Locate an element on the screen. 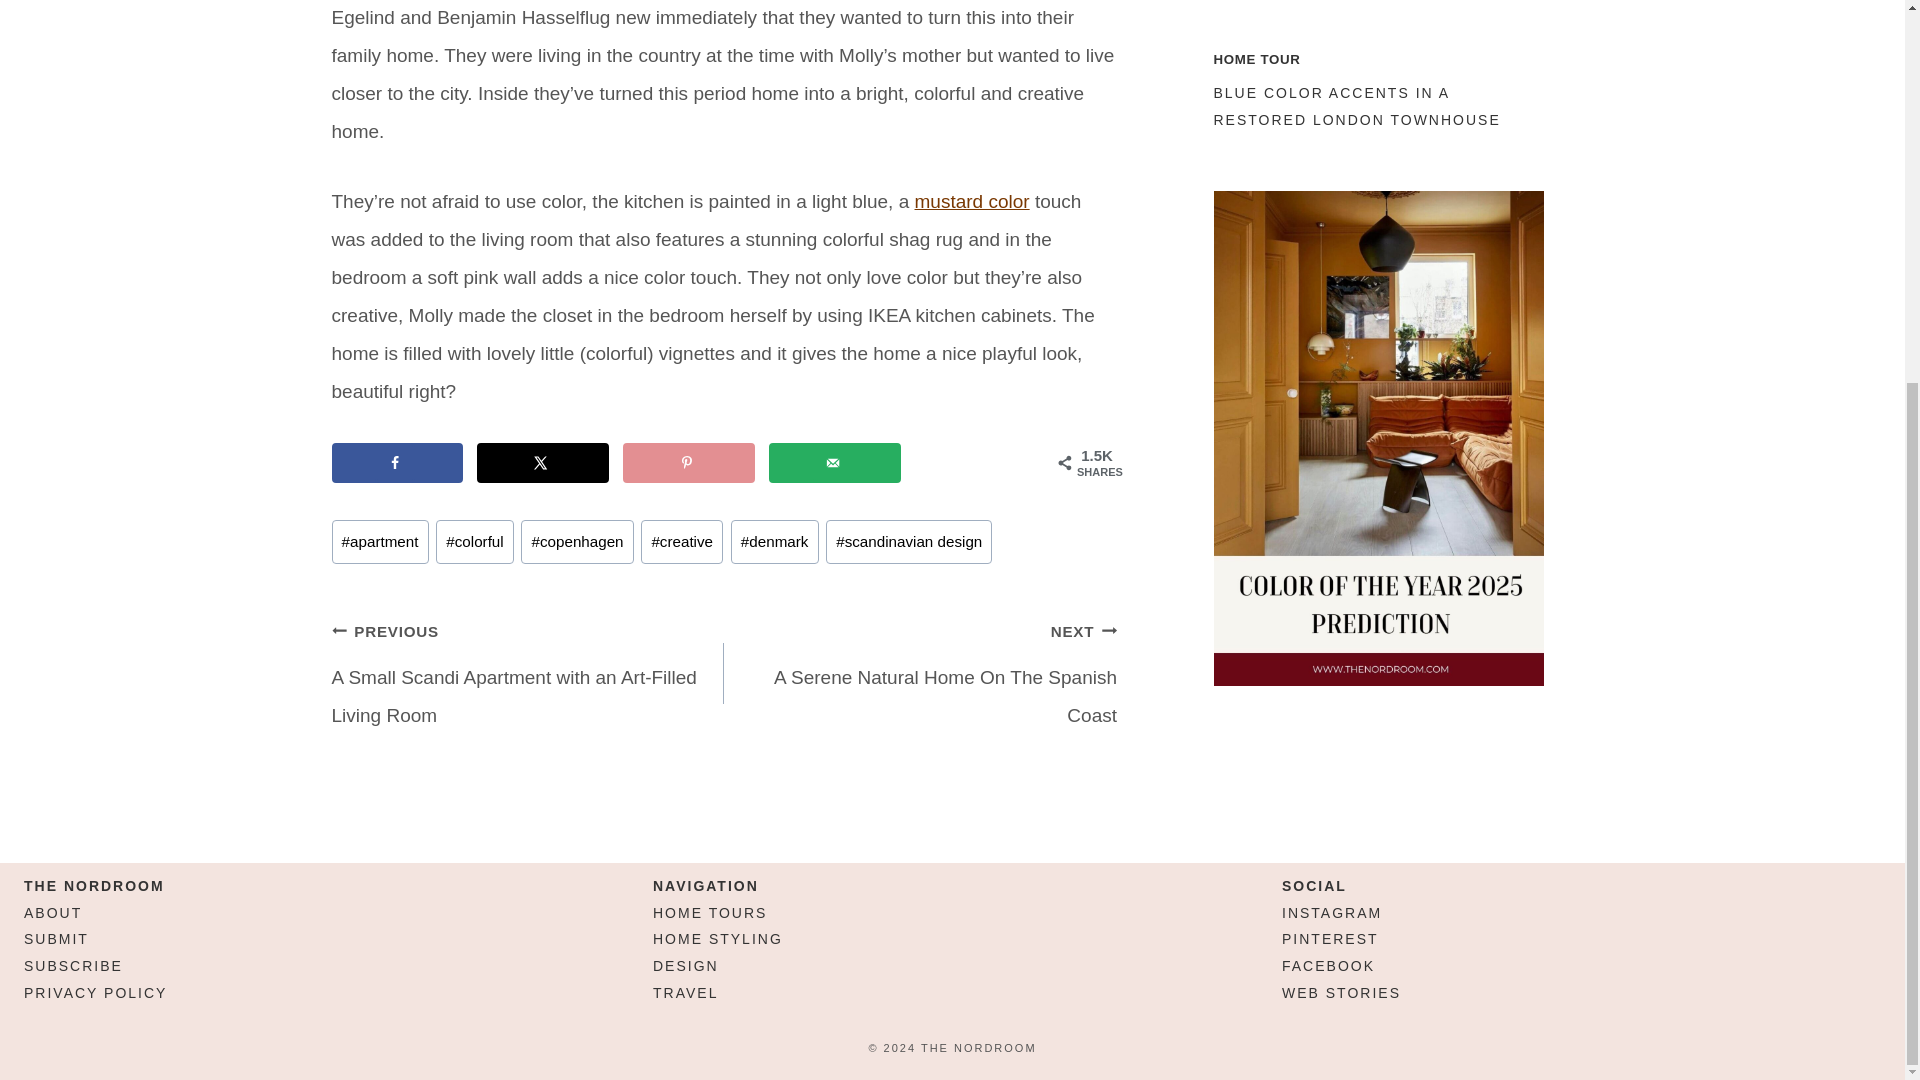  Save to Pinterest is located at coordinates (688, 462).